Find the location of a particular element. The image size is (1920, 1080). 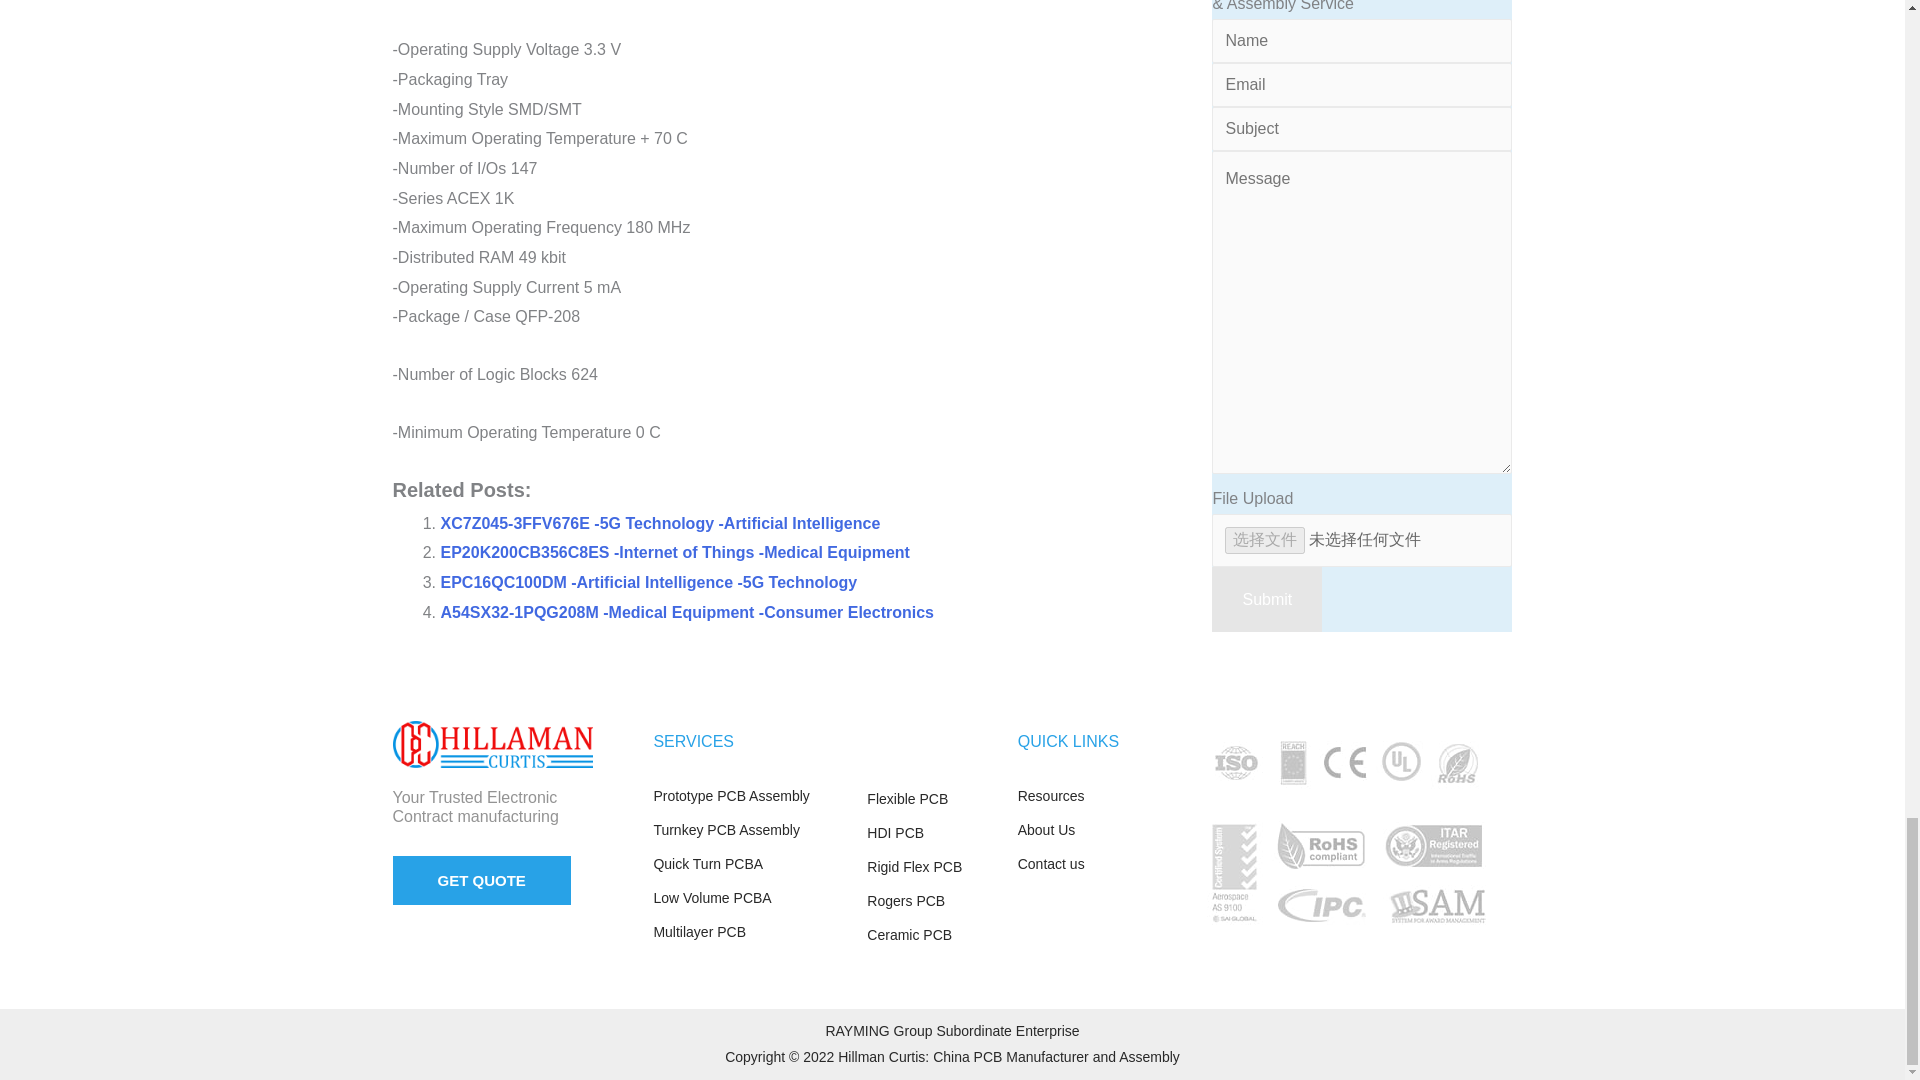

Quick Turn PCBA is located at coordinates (749, 865).